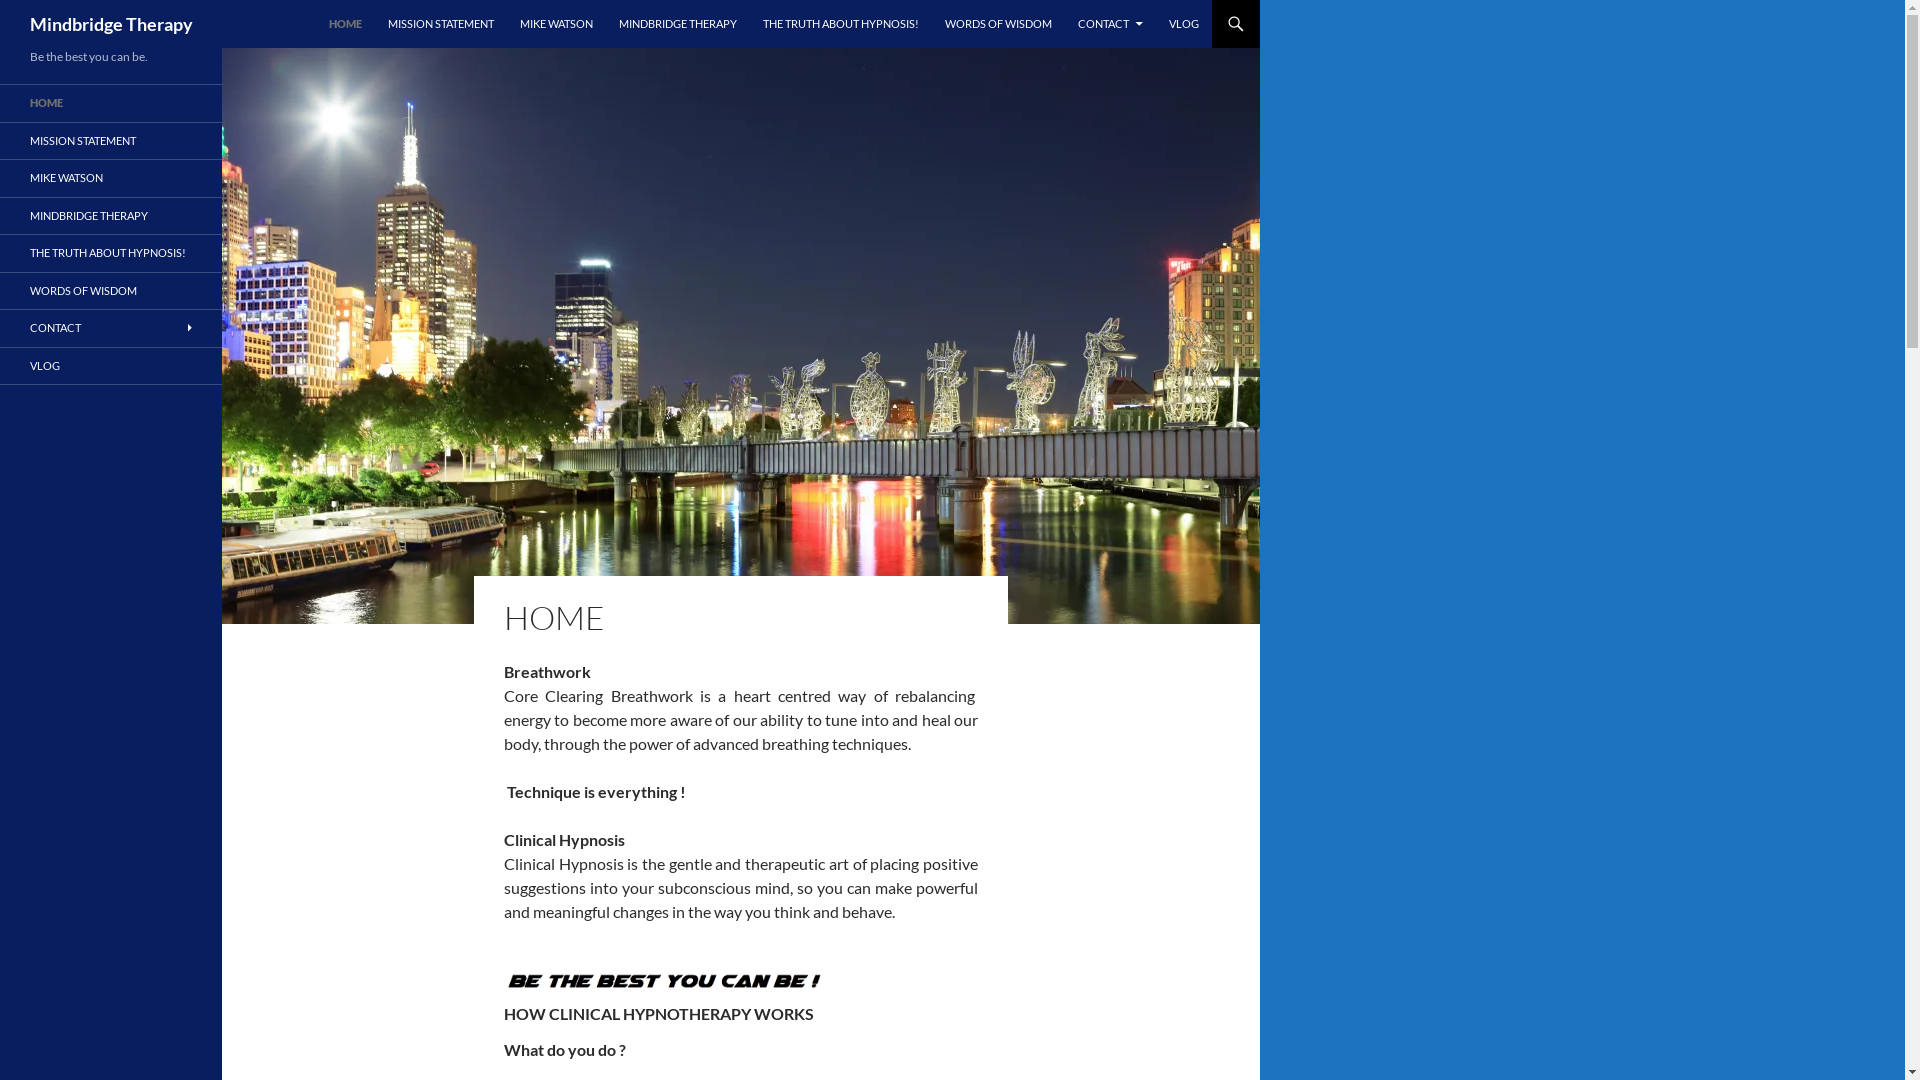  I want to click on HOME, so click(111, 104).